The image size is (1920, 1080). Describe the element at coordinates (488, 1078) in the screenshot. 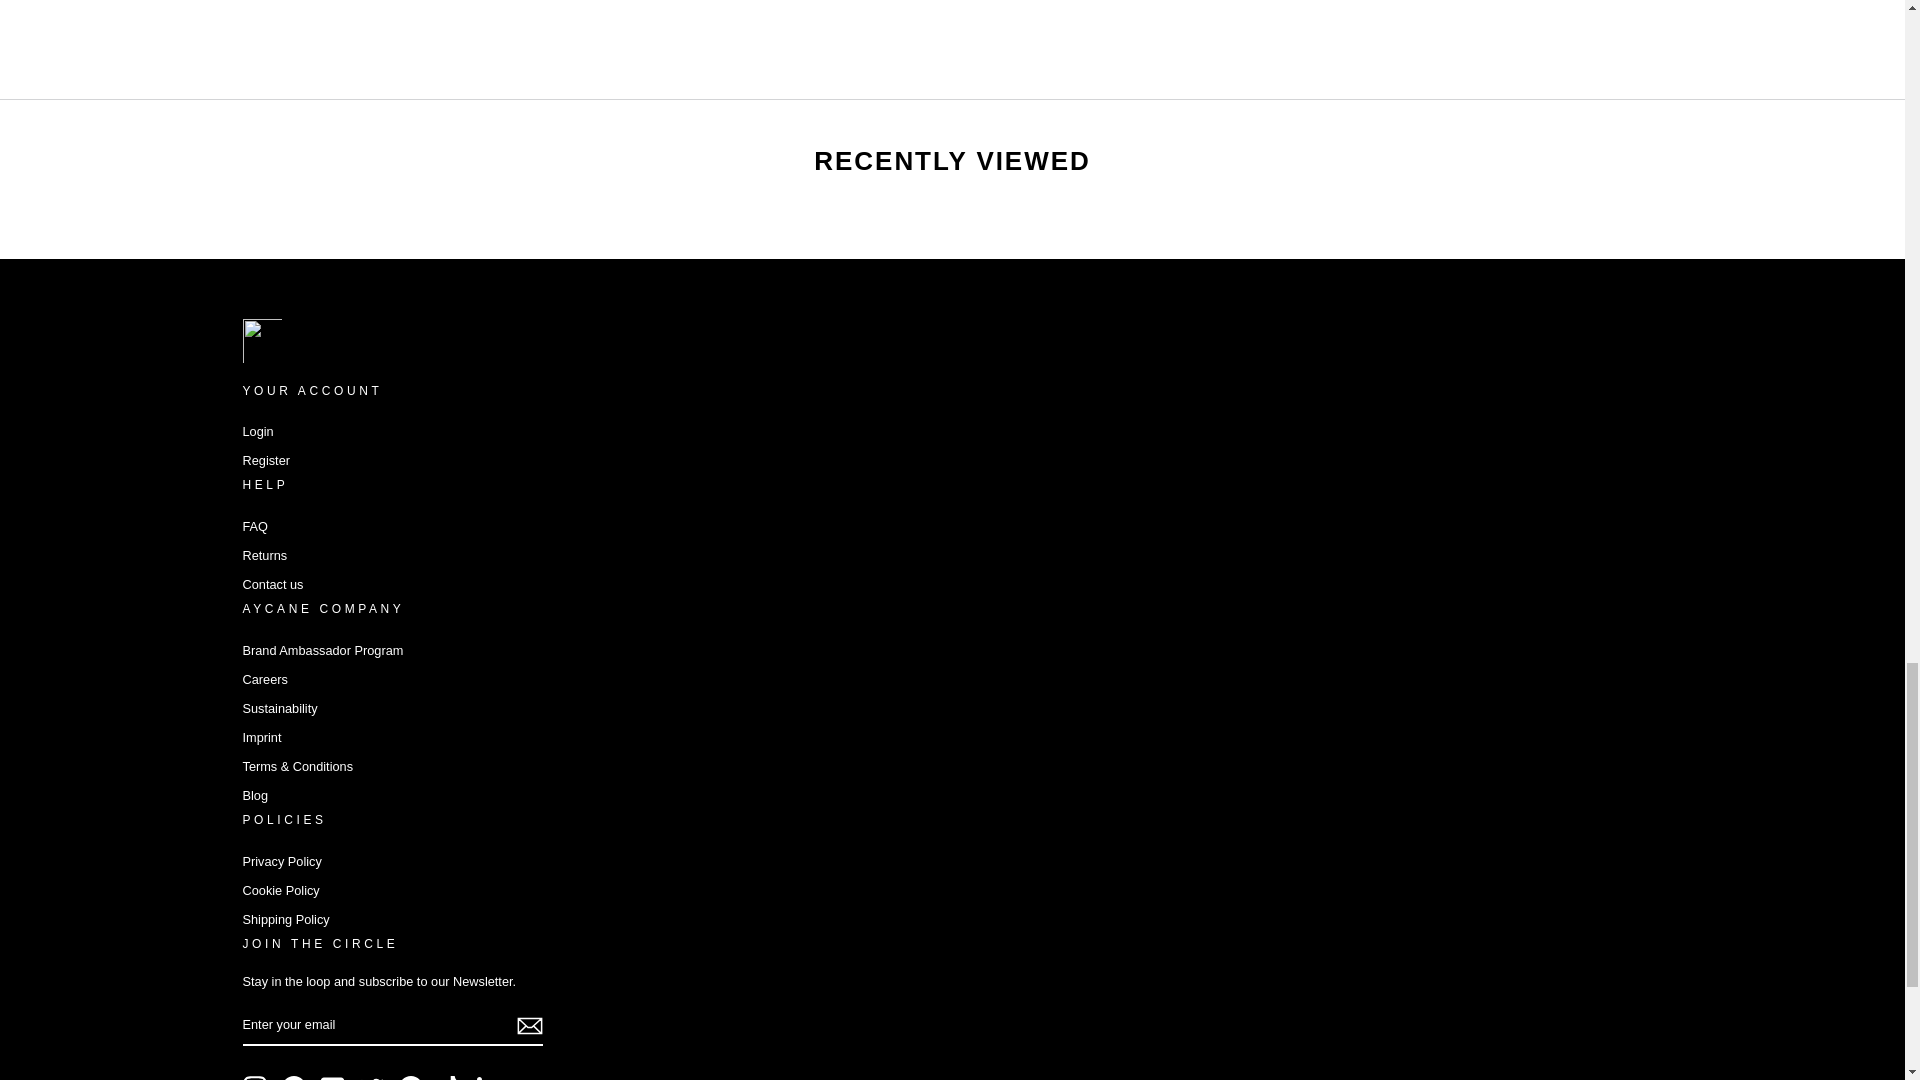

I see `AYCANE on LinkedIn` at that location.